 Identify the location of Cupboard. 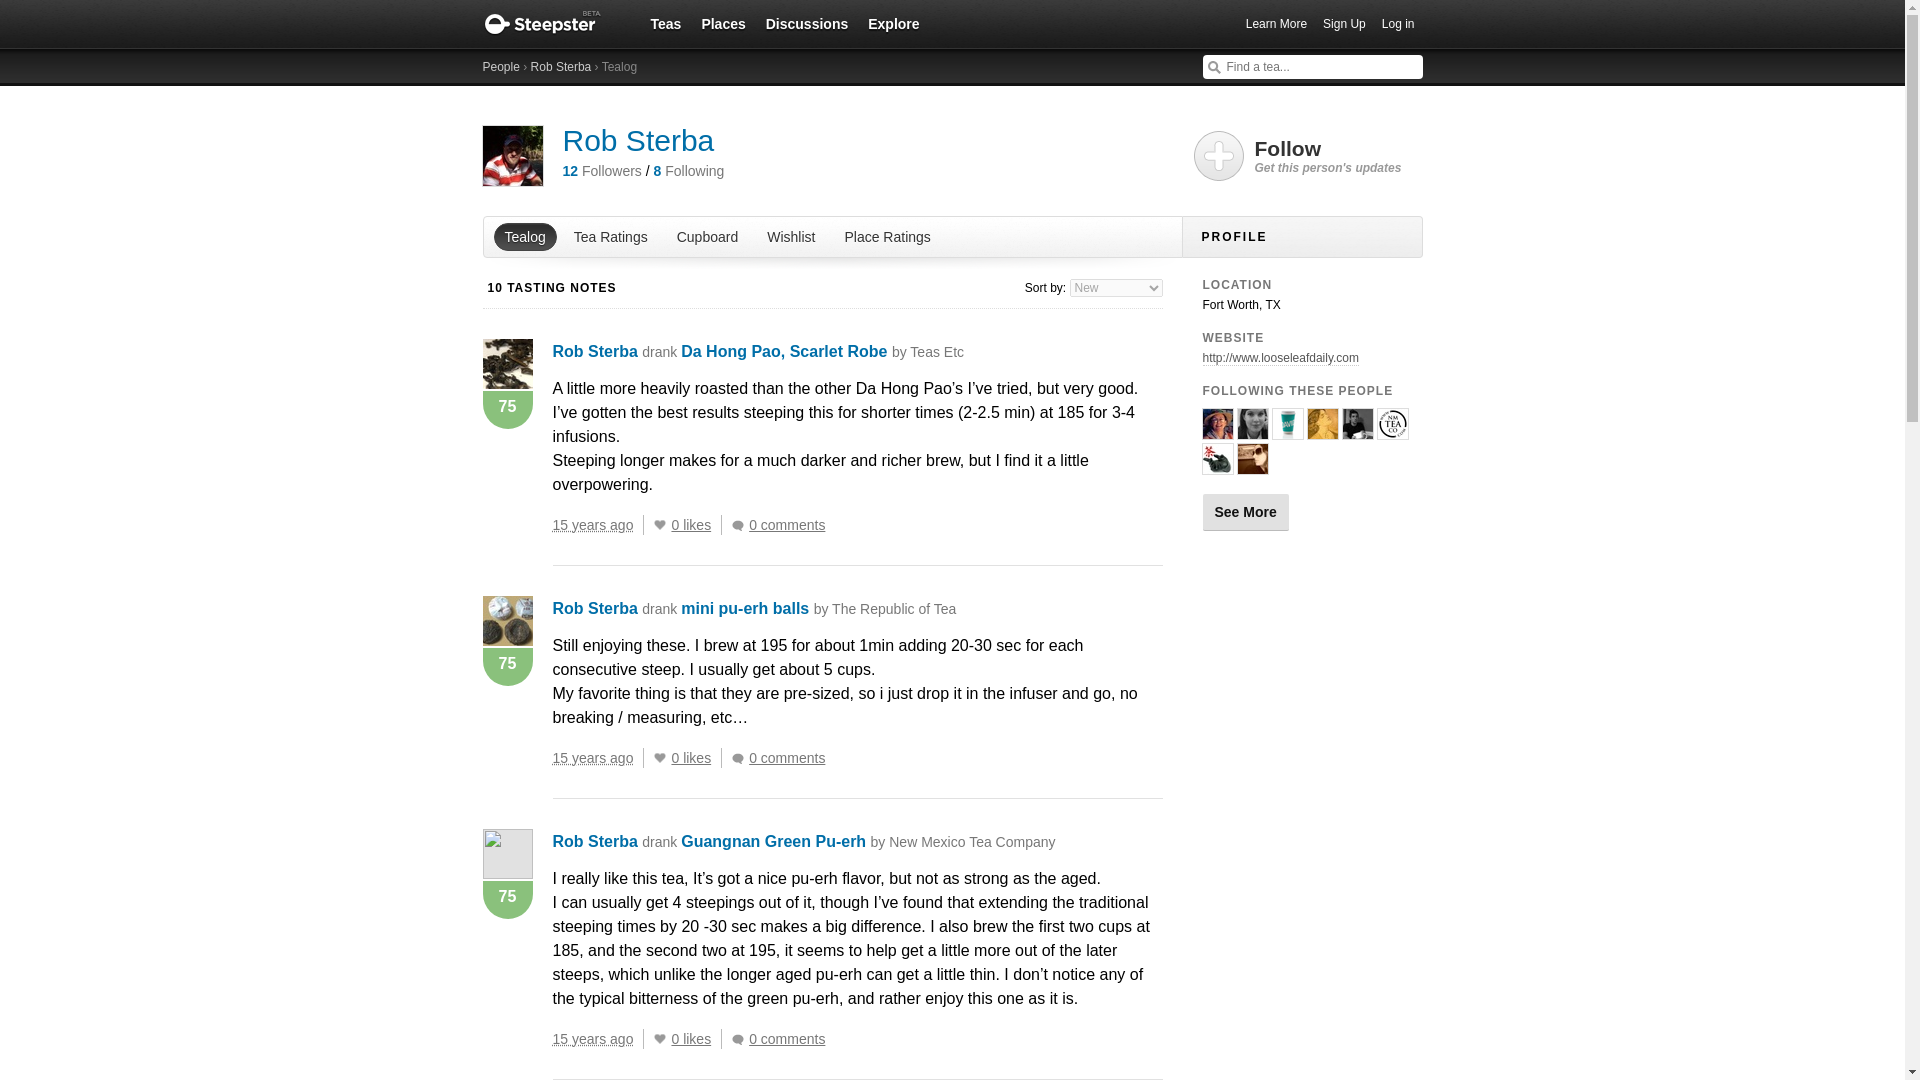
(707, 236).